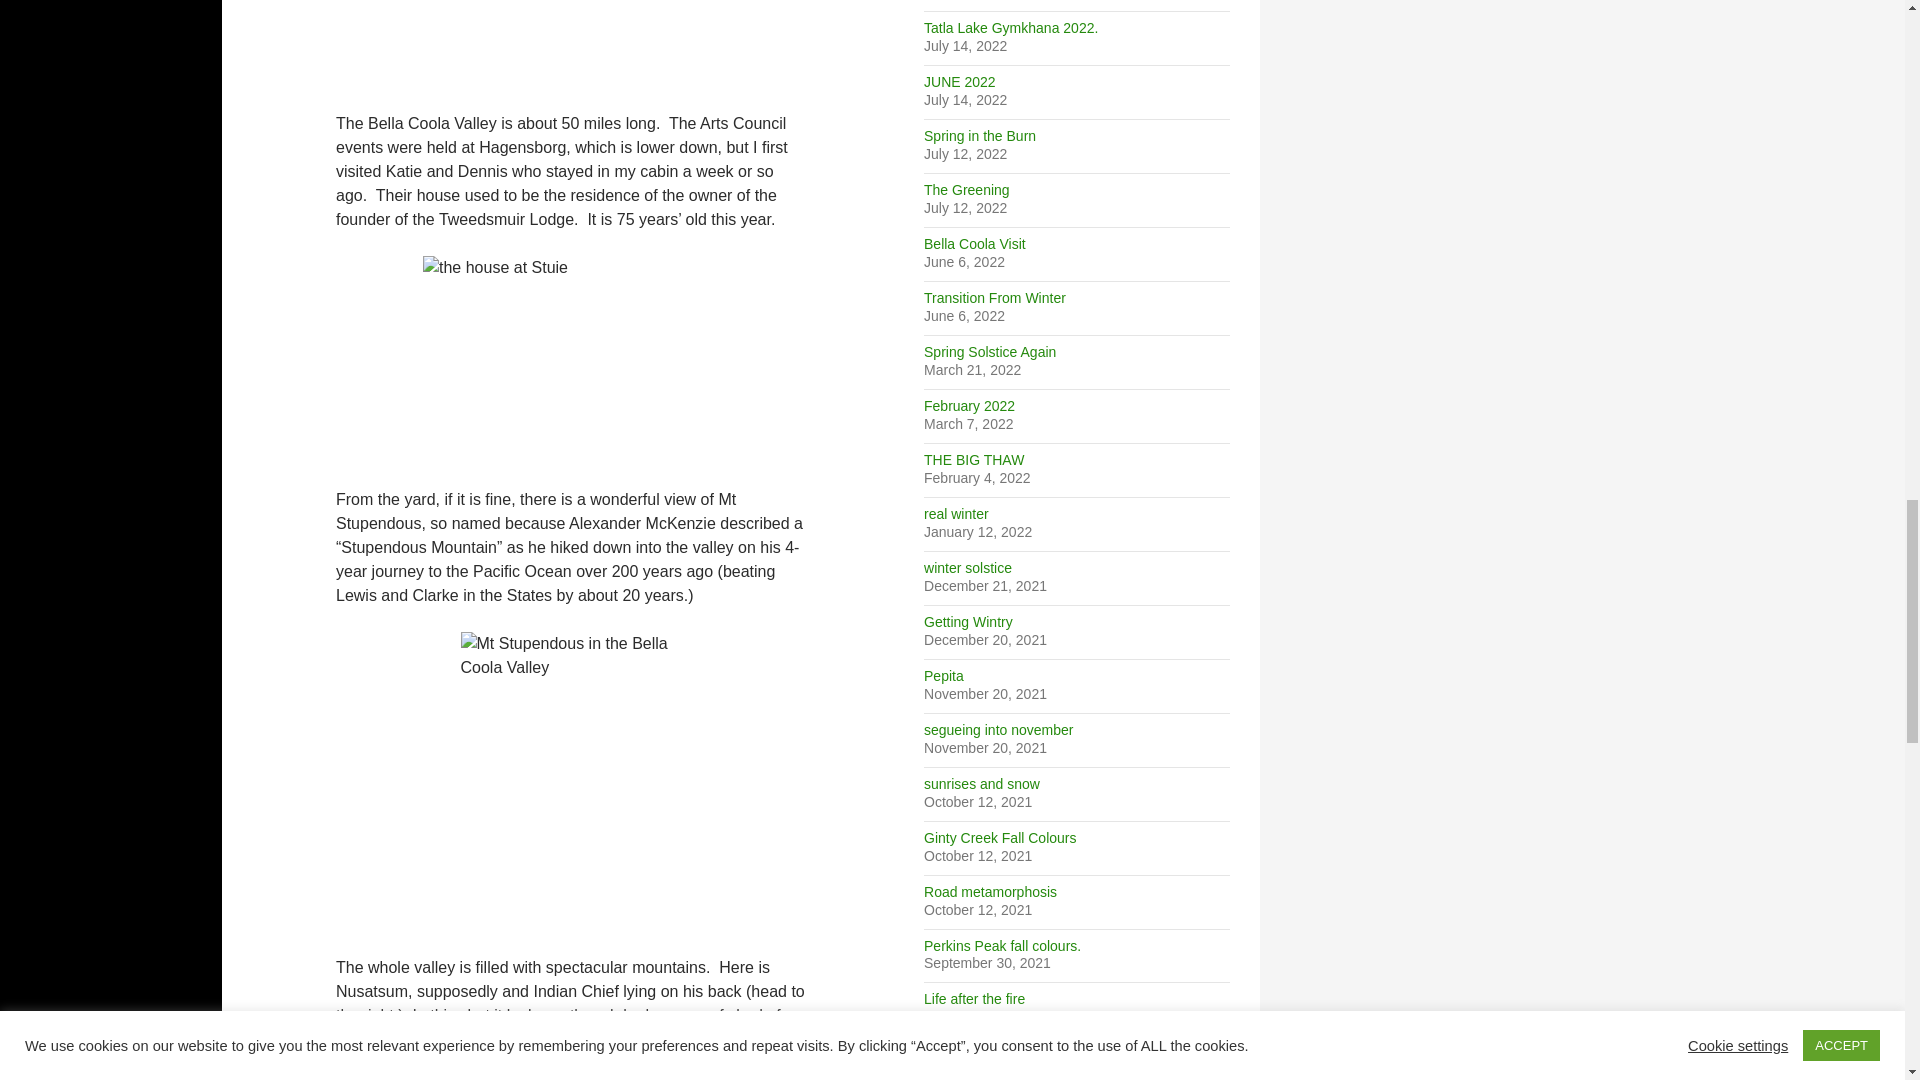  I want to click on house, so click(572, 368).